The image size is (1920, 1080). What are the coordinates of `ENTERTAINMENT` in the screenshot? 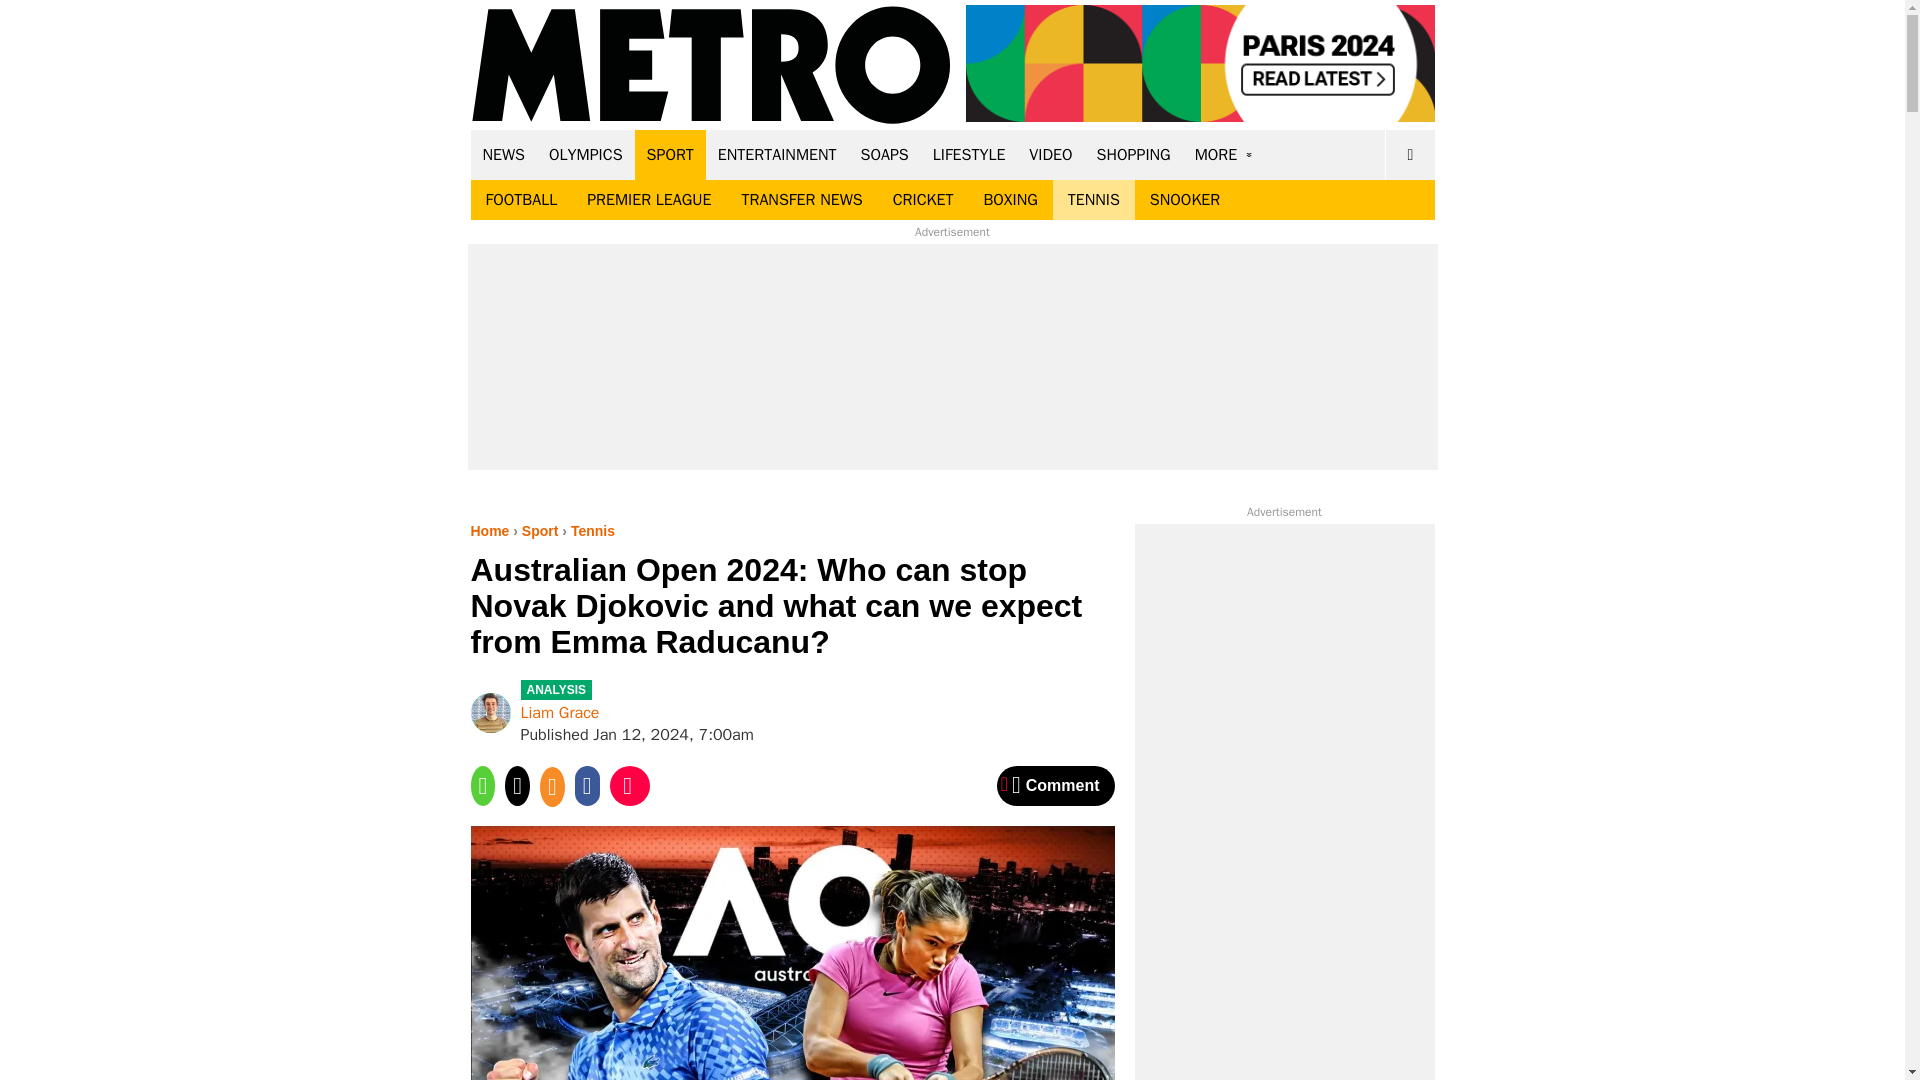 It's located at (777, 154).